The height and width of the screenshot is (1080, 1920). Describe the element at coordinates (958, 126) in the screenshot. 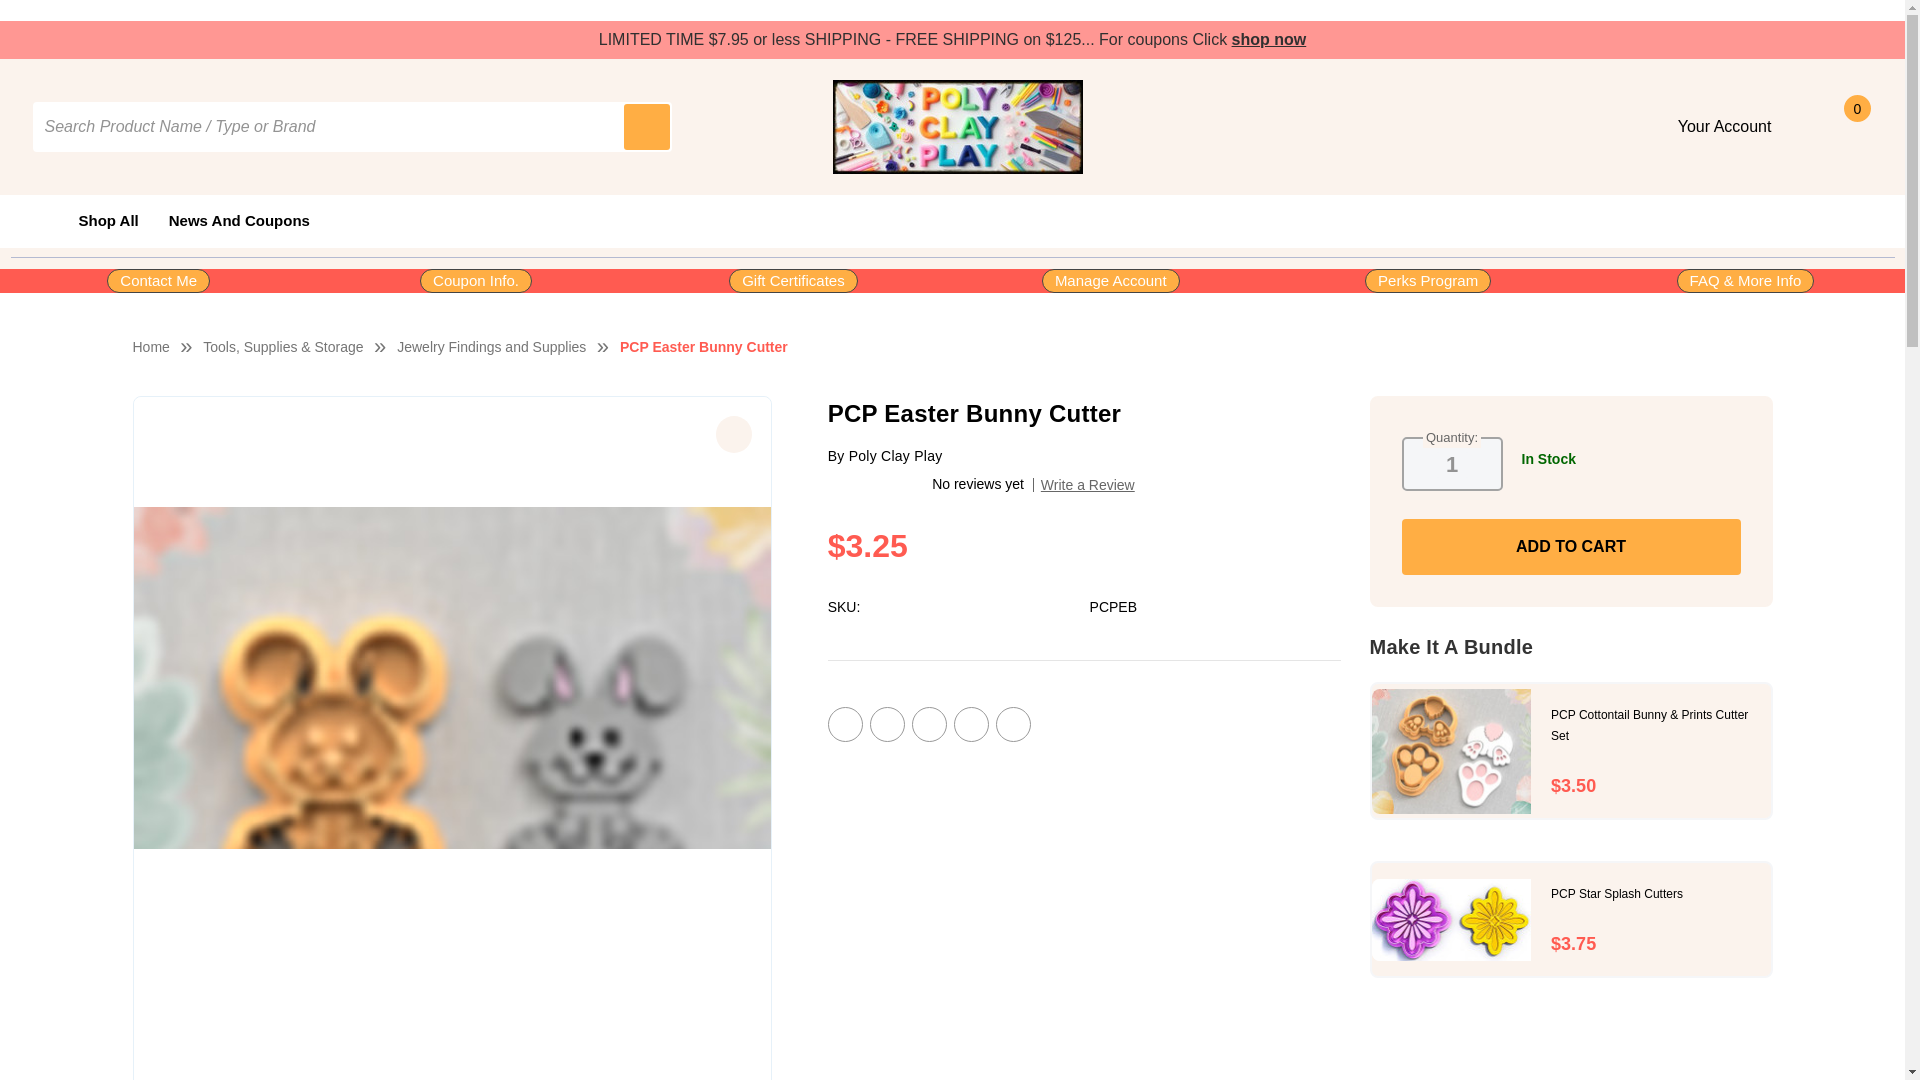

I see `Poly Clay Play` at that location.